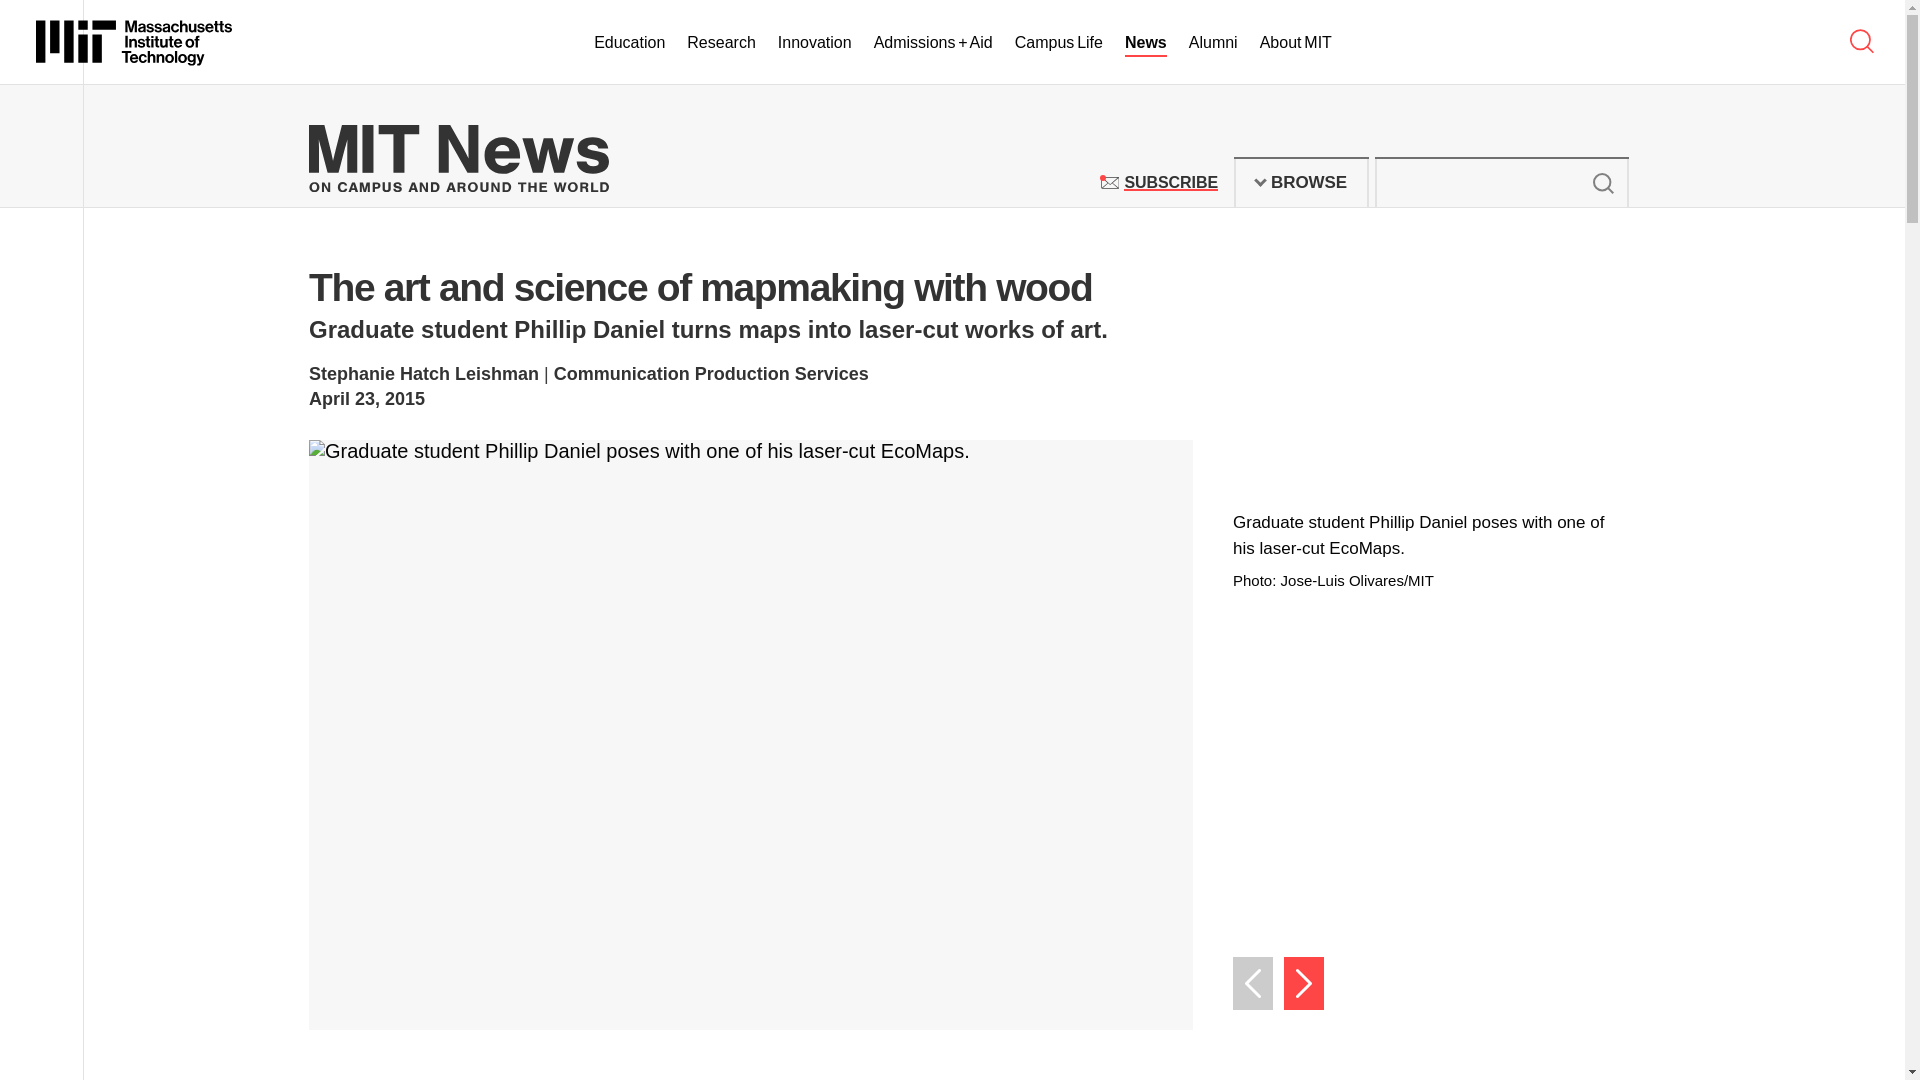  I want to click on Submit, so click(1058, 43).